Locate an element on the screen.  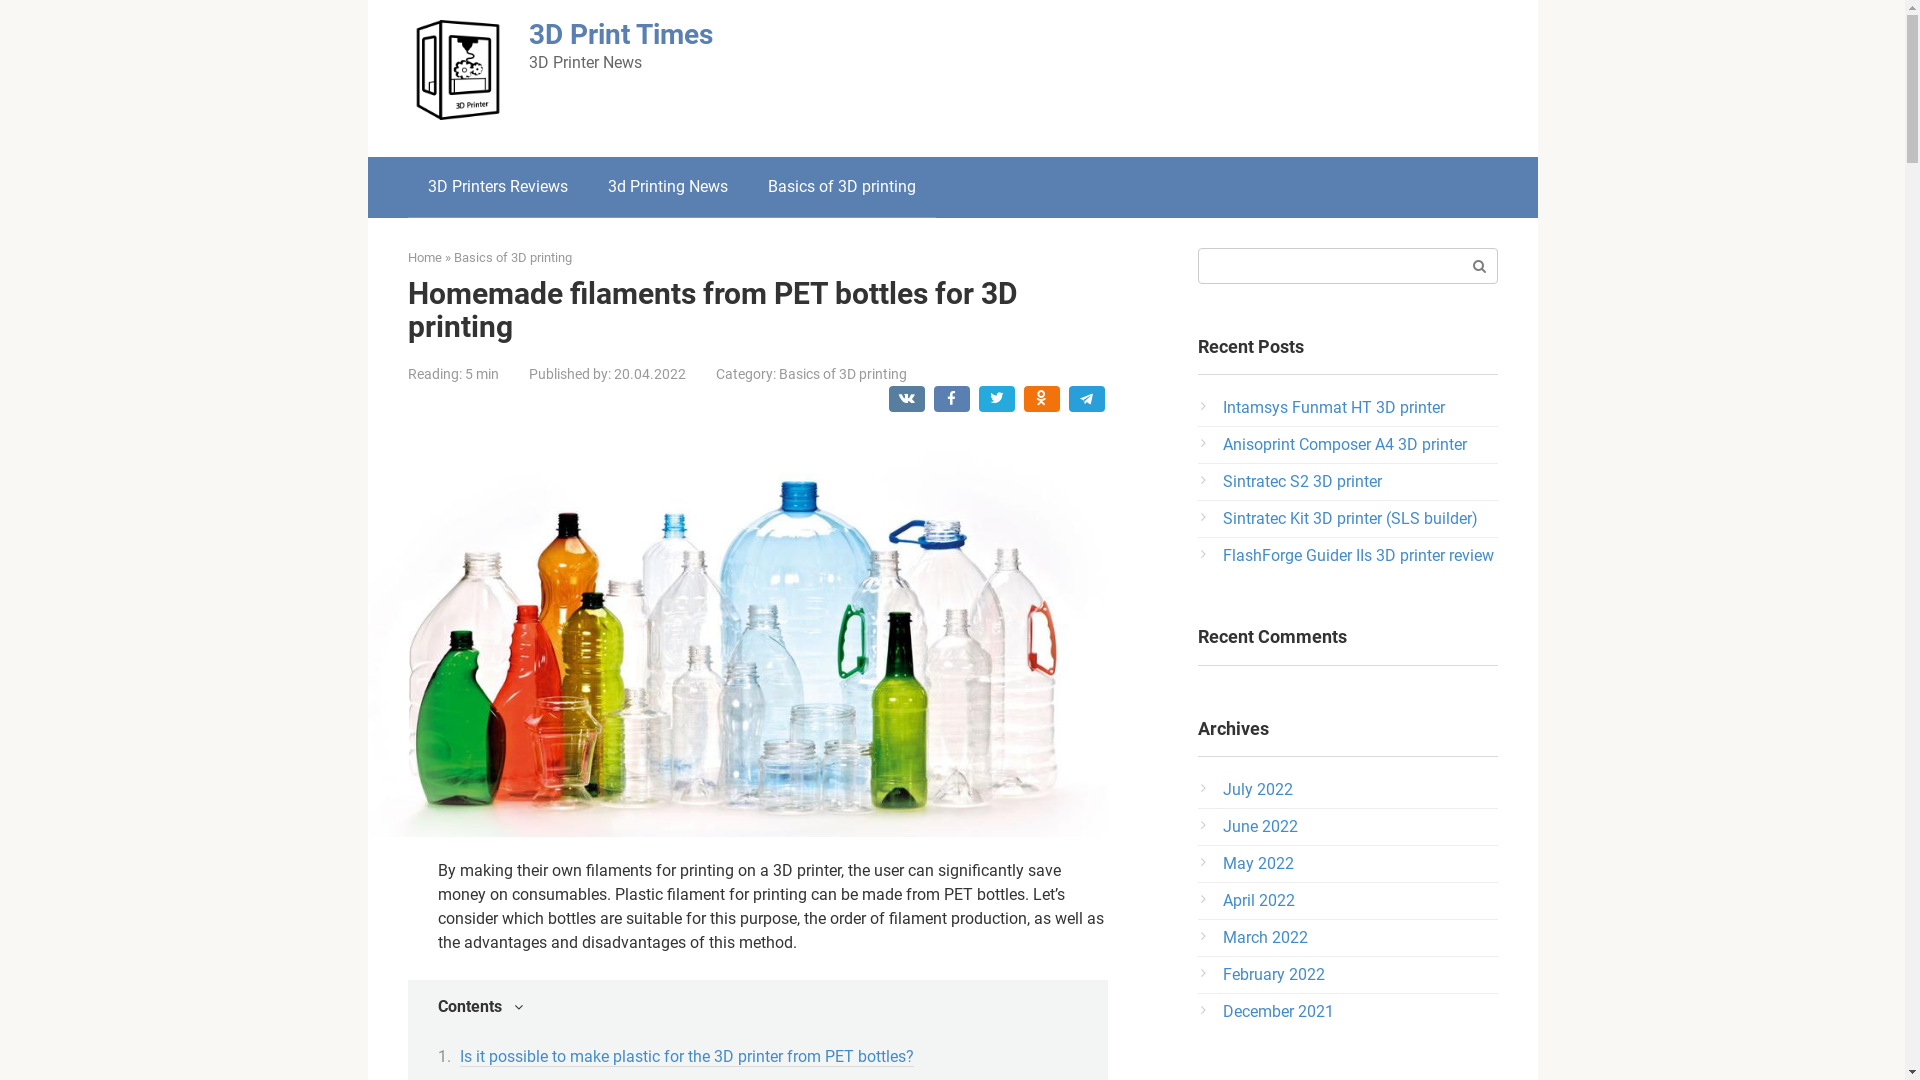
Basics of 3D printing is located at coordinates (842, 374).